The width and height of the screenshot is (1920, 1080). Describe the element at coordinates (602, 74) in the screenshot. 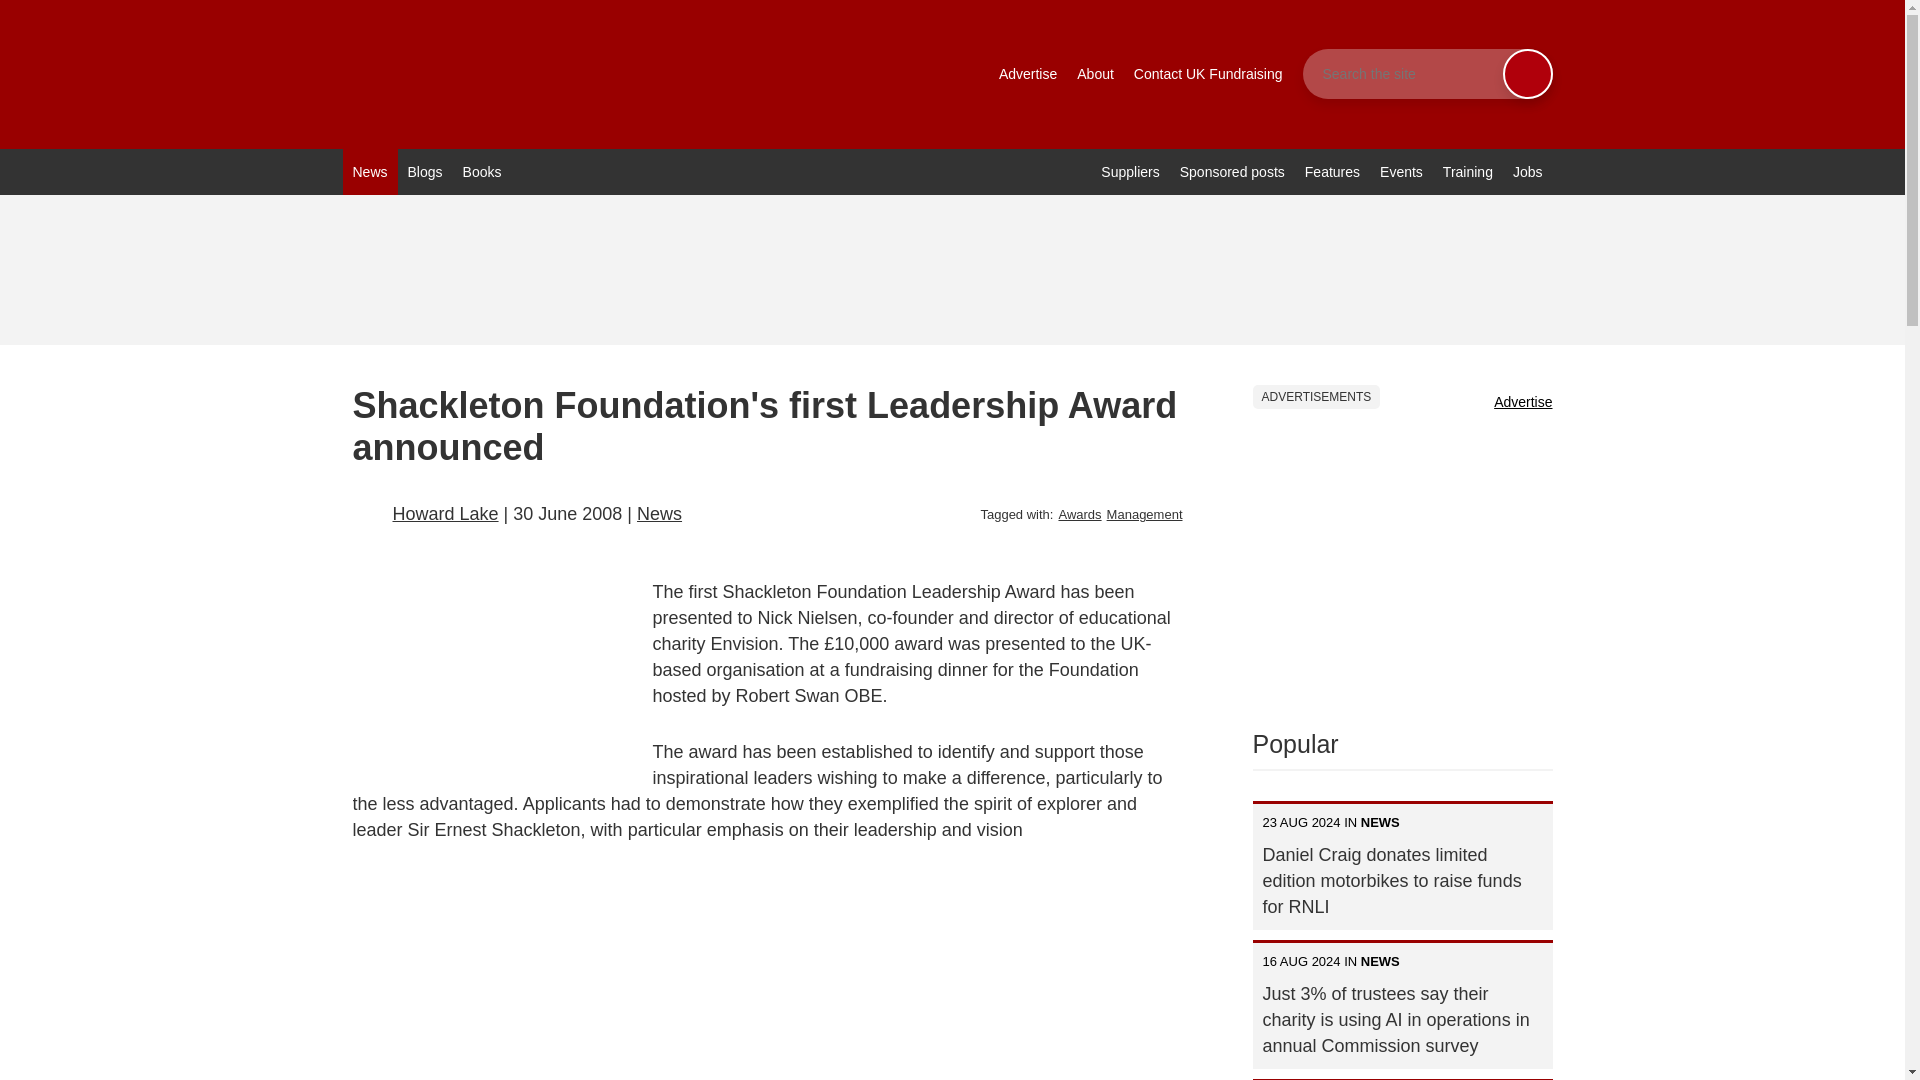

I see `Goto UK Fundraising homepage` at that location.